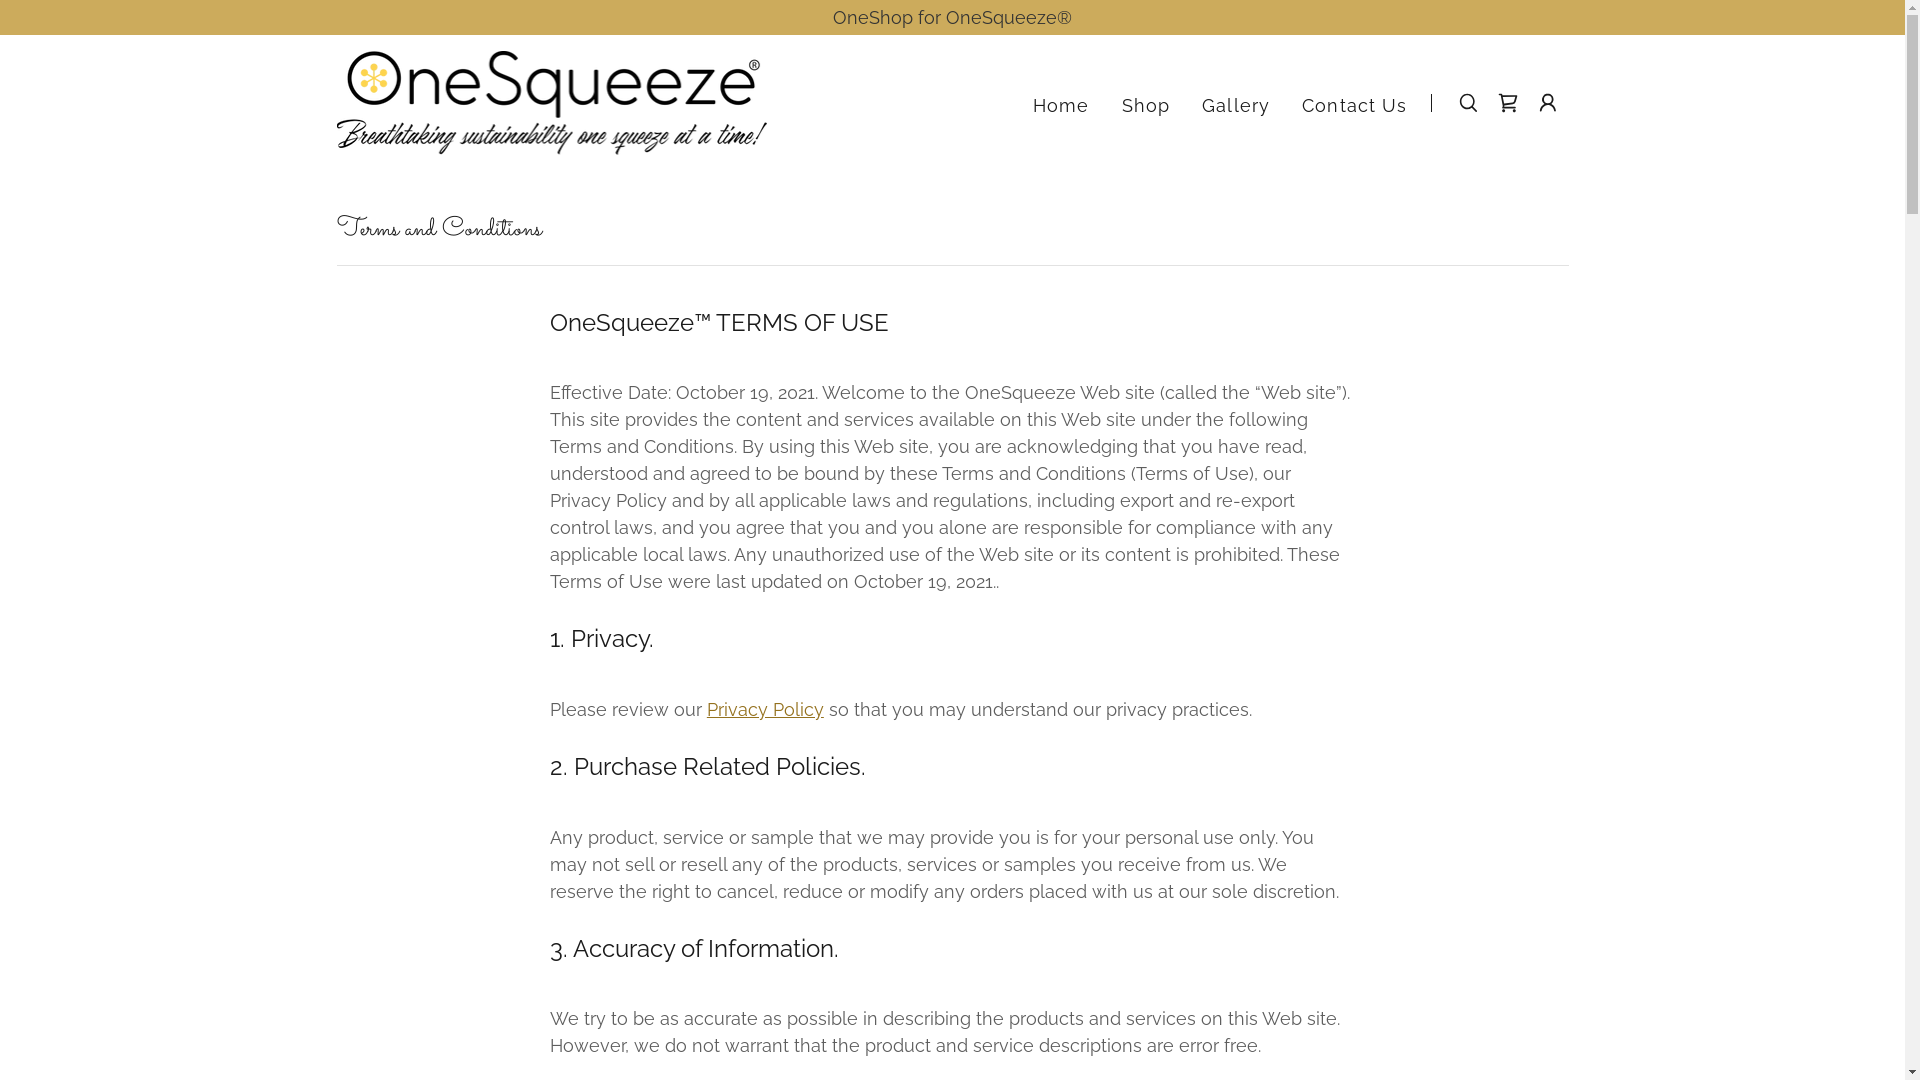 The height and width of the screenshot is (1080, 1920). I want to click on Privacy Policy, so click(766, 710).